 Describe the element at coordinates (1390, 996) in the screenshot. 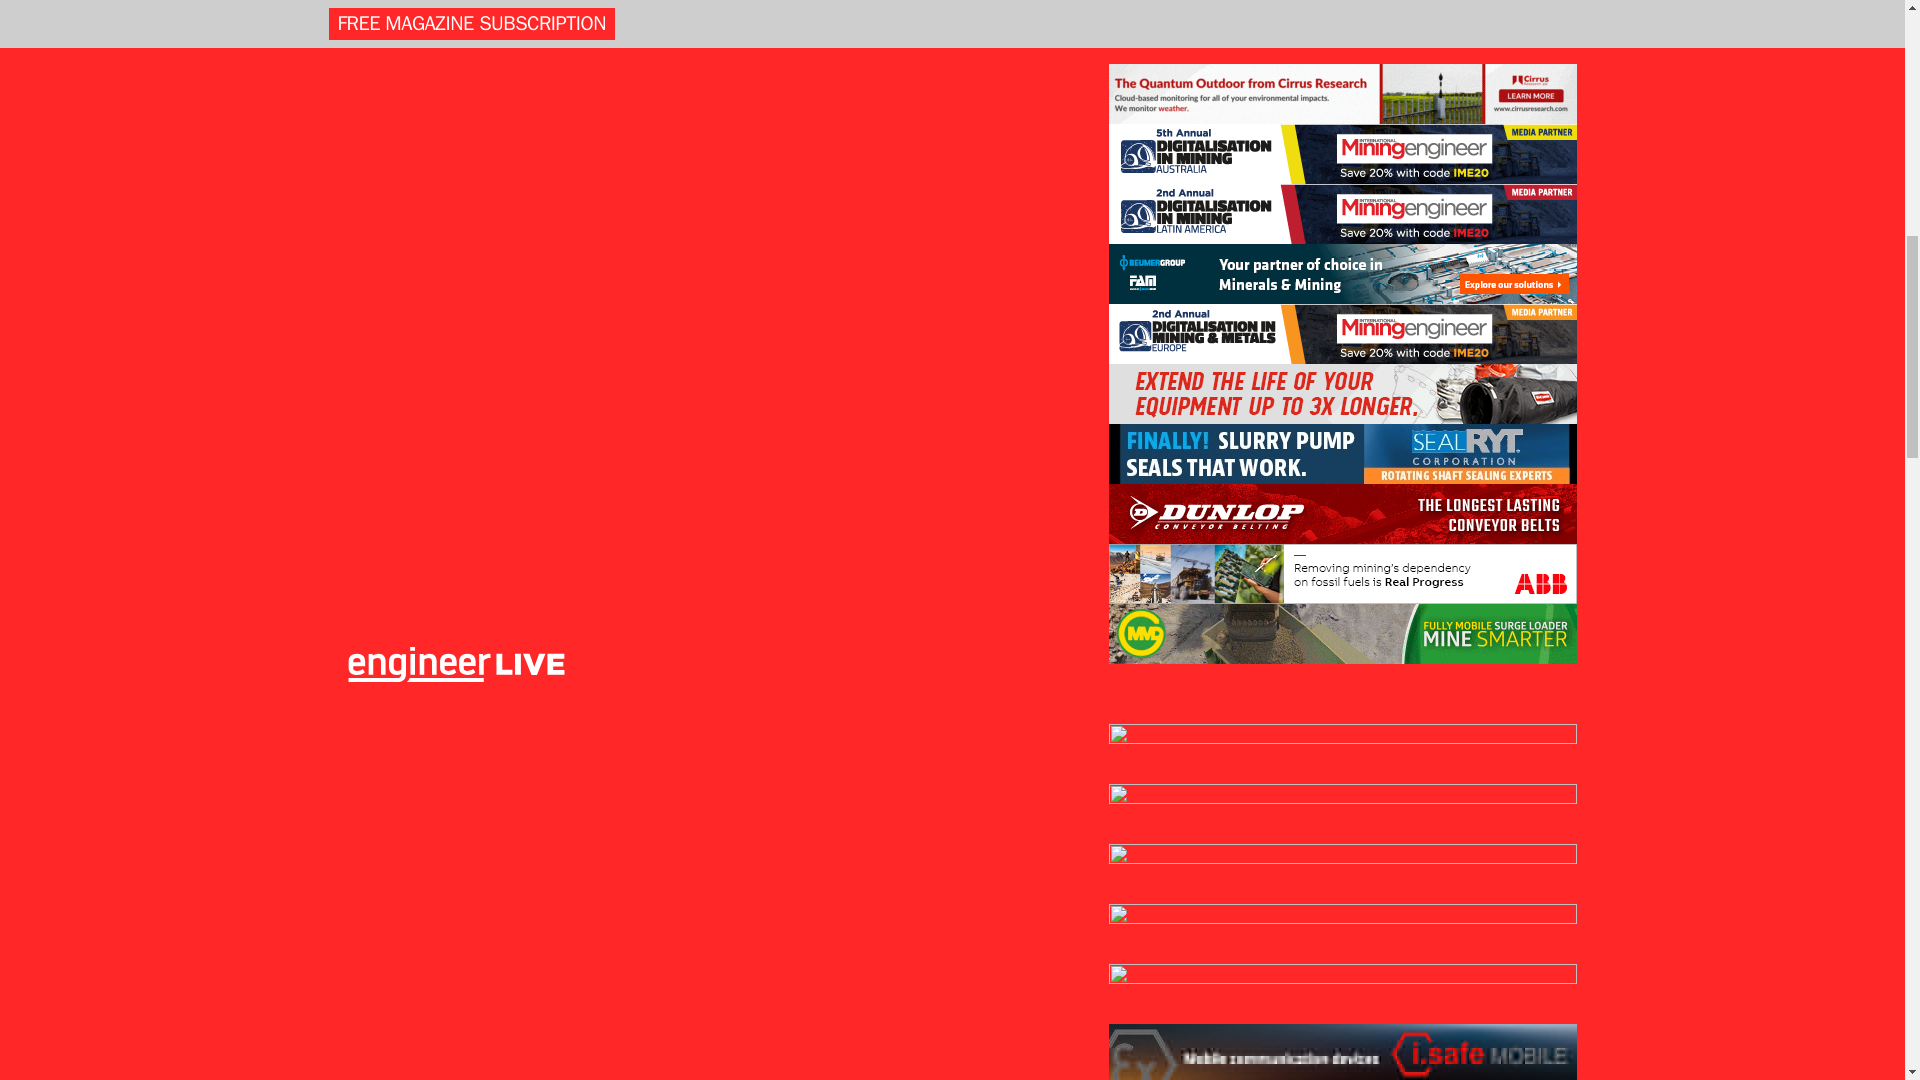

I see `nuclear` at that location.